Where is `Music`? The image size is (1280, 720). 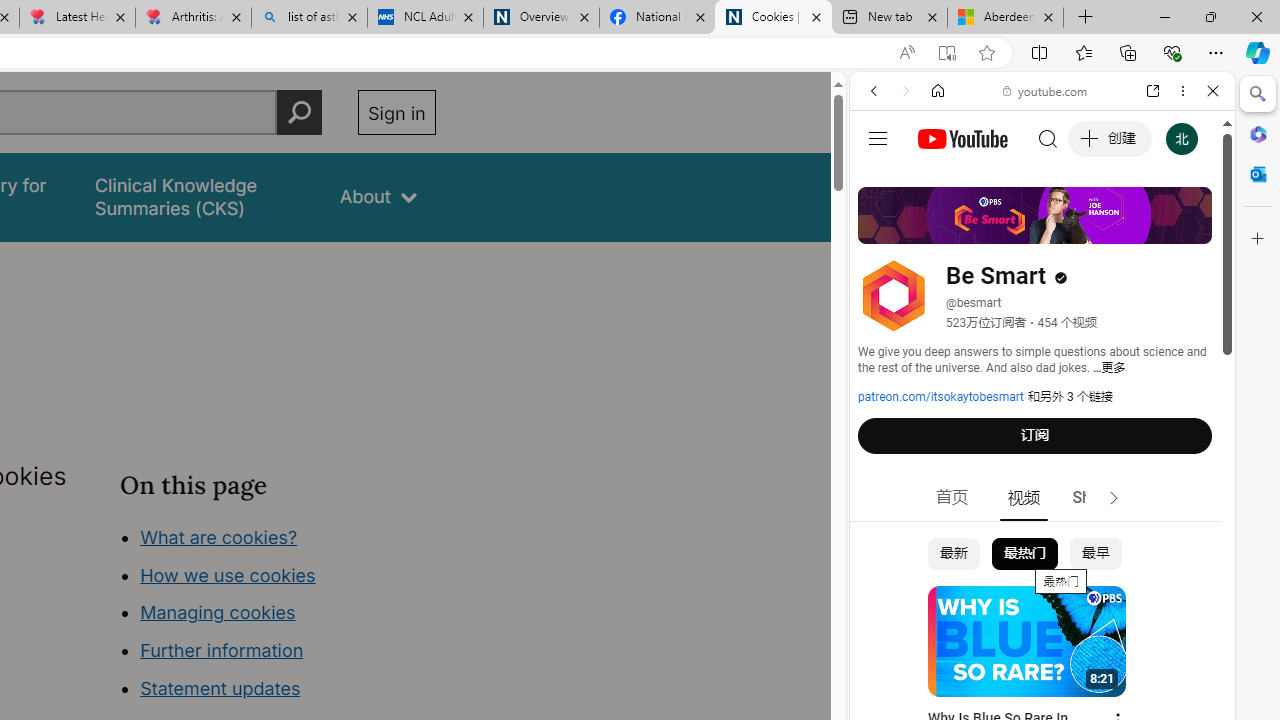 Music is located at coordinates (1042, 544).